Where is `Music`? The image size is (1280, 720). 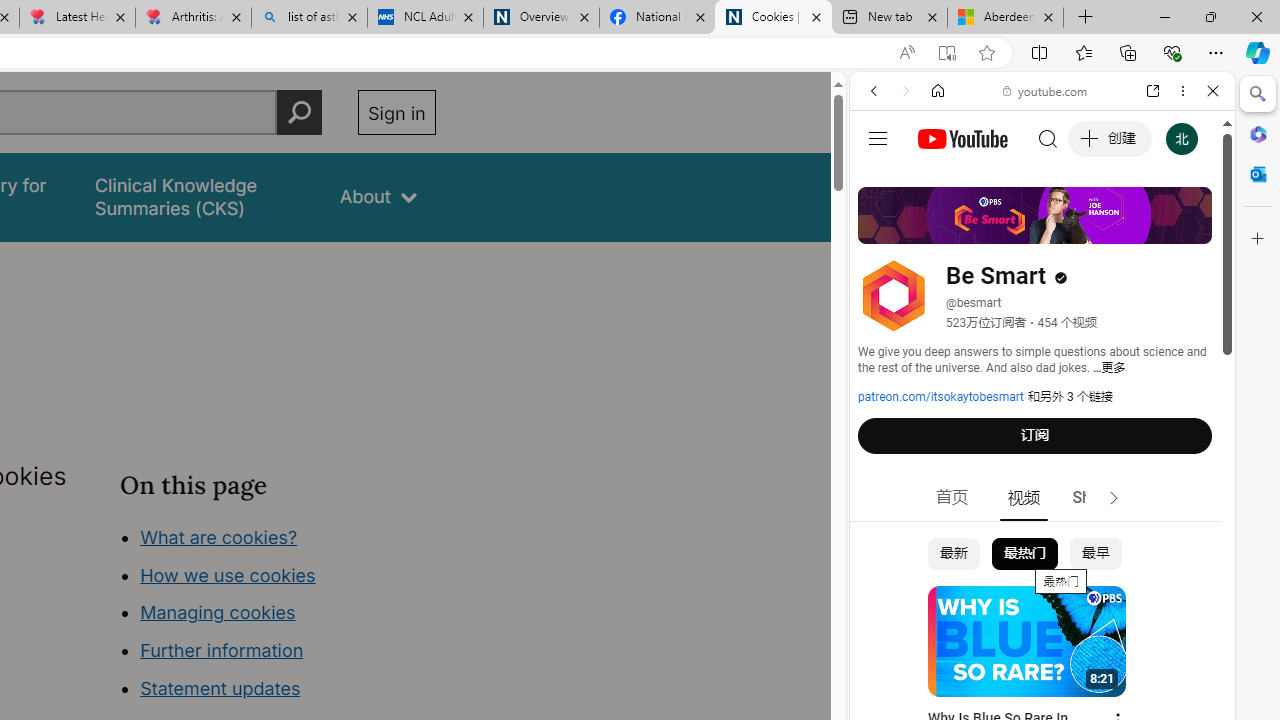 Music is located at coordinates (1042, 544).